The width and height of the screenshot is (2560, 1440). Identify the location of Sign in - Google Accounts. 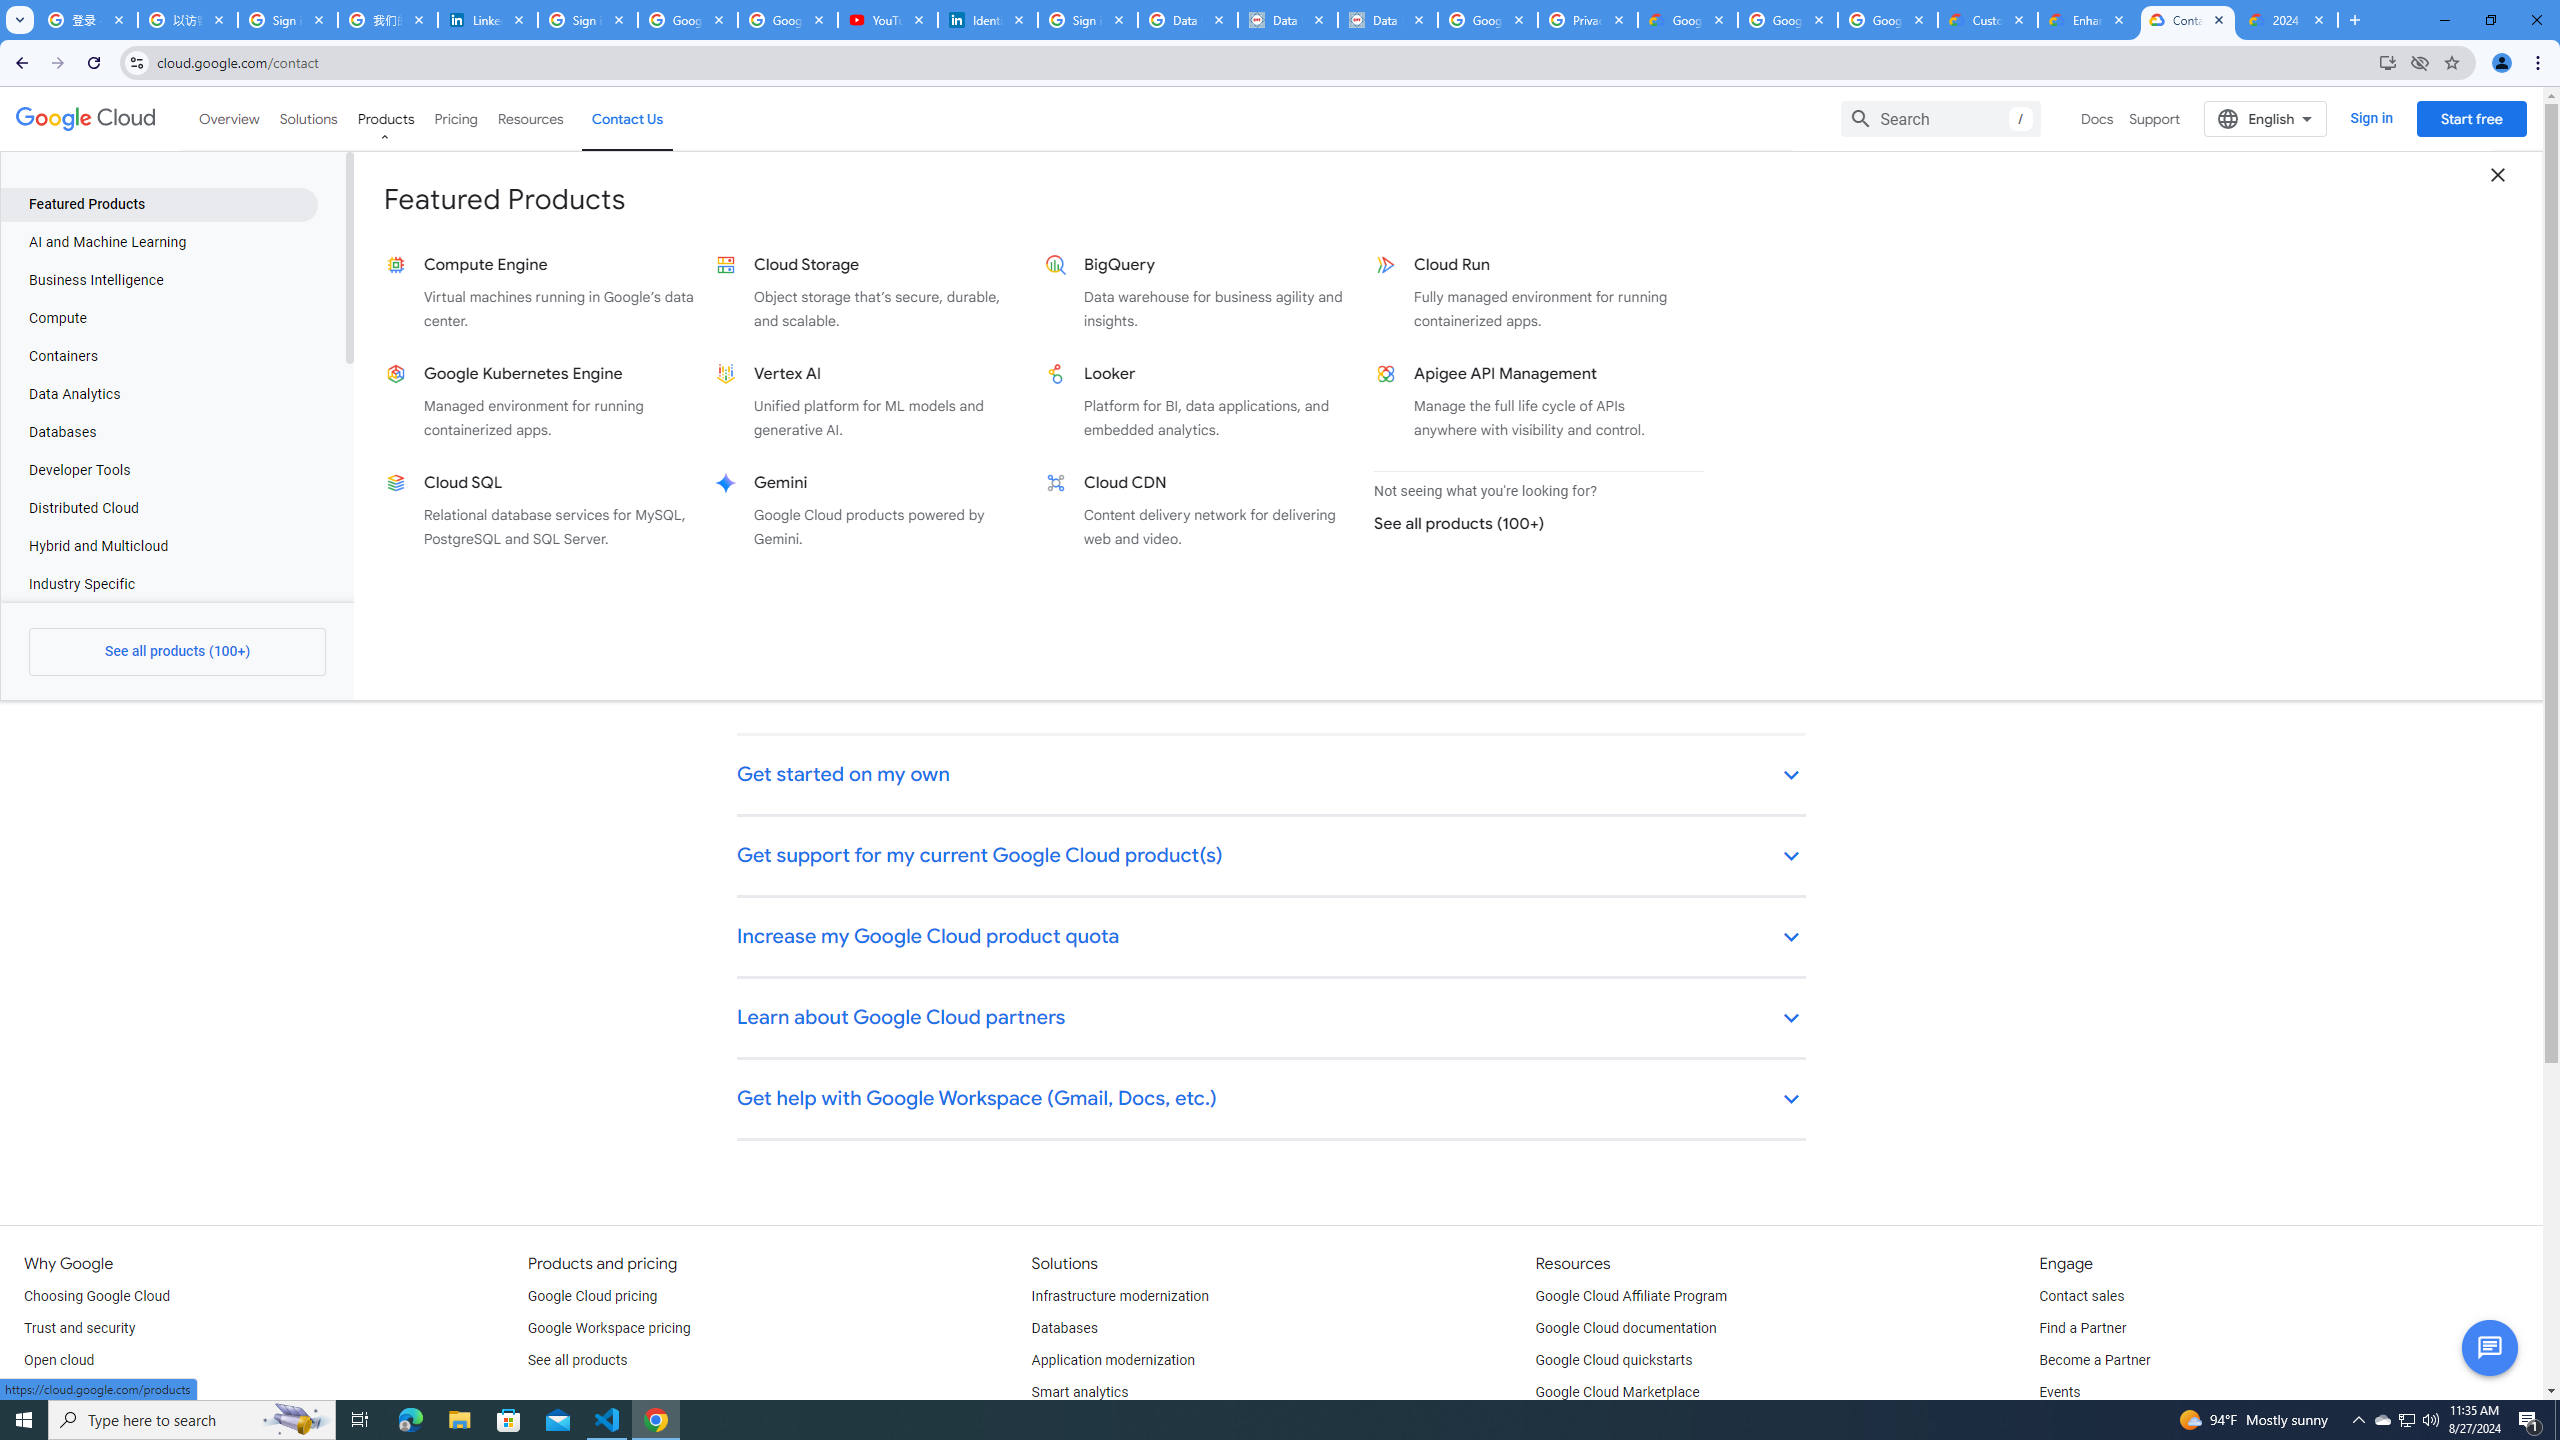
(288, 20).